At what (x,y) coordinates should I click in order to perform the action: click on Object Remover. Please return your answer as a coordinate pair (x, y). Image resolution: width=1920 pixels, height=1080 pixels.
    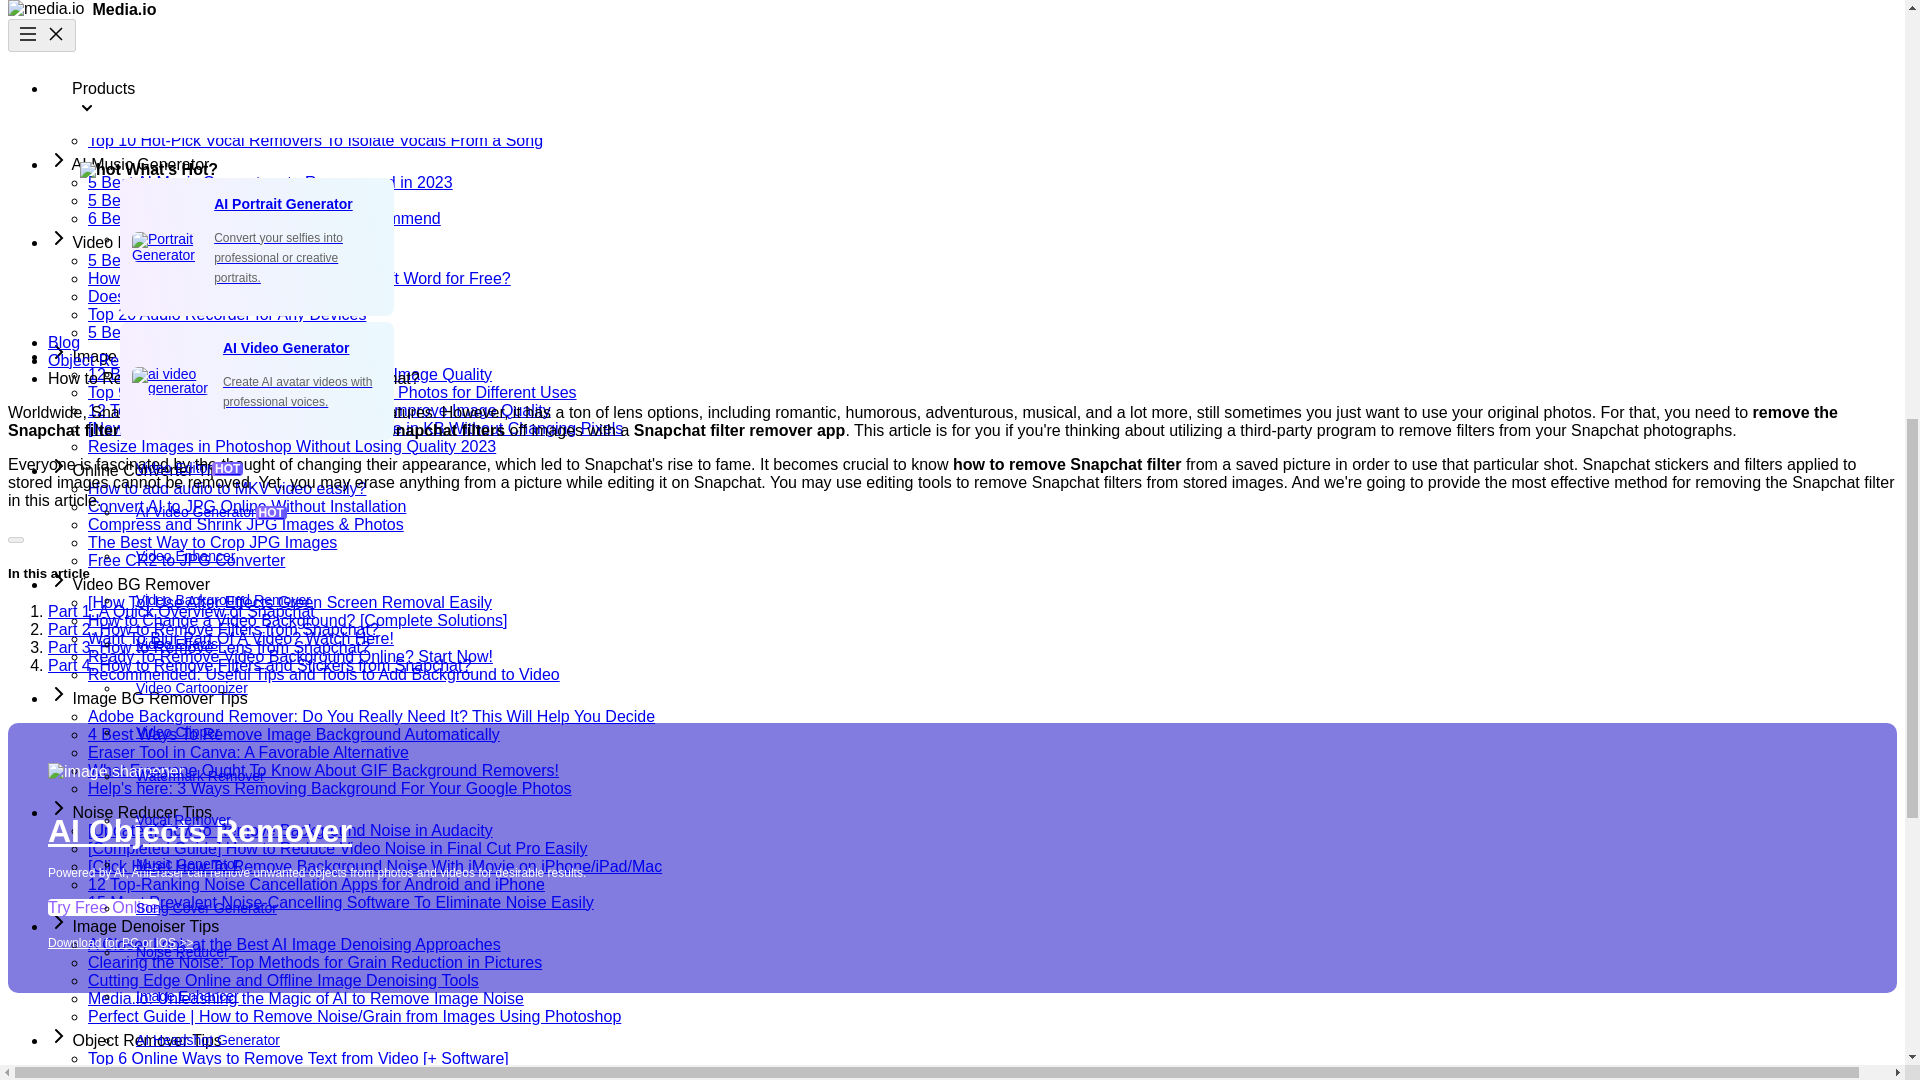
    Looking at the image, I should click on (307, 458).